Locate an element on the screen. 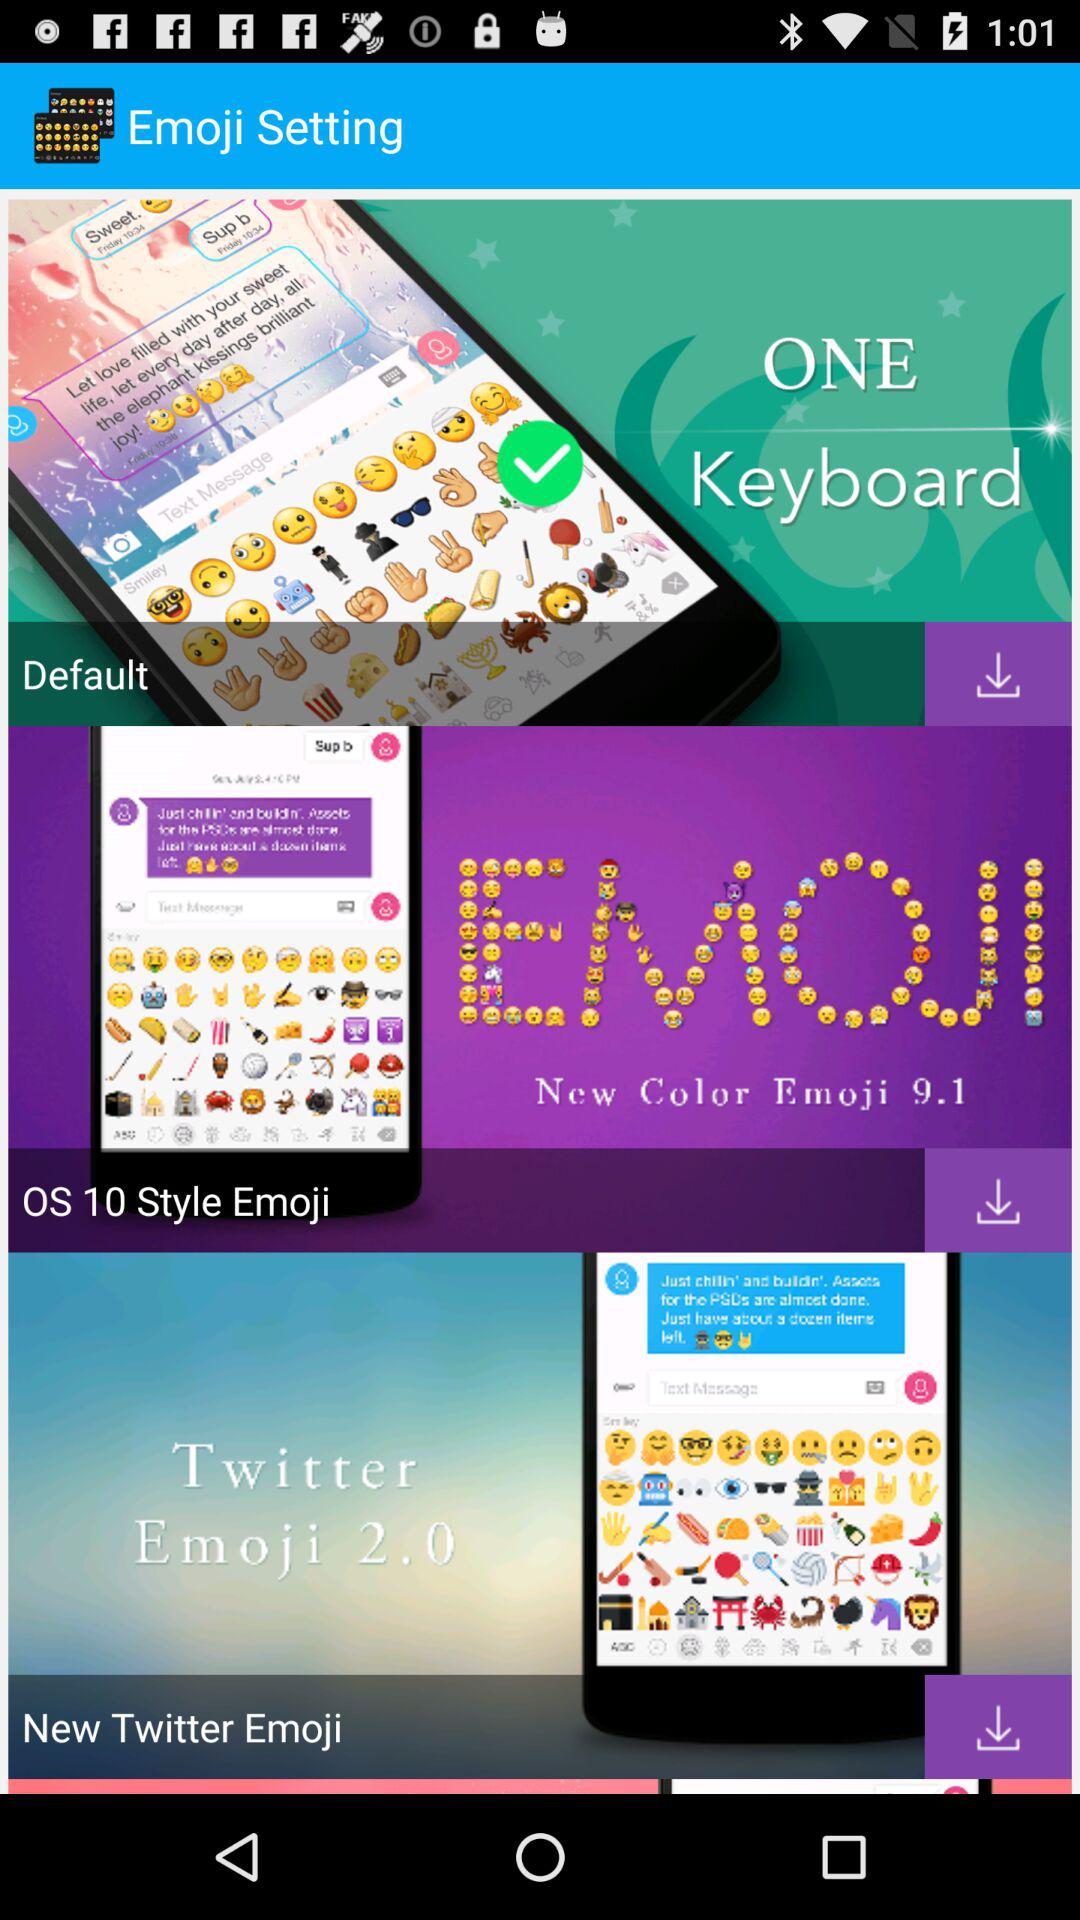  download is located at coordinates (998, 674).